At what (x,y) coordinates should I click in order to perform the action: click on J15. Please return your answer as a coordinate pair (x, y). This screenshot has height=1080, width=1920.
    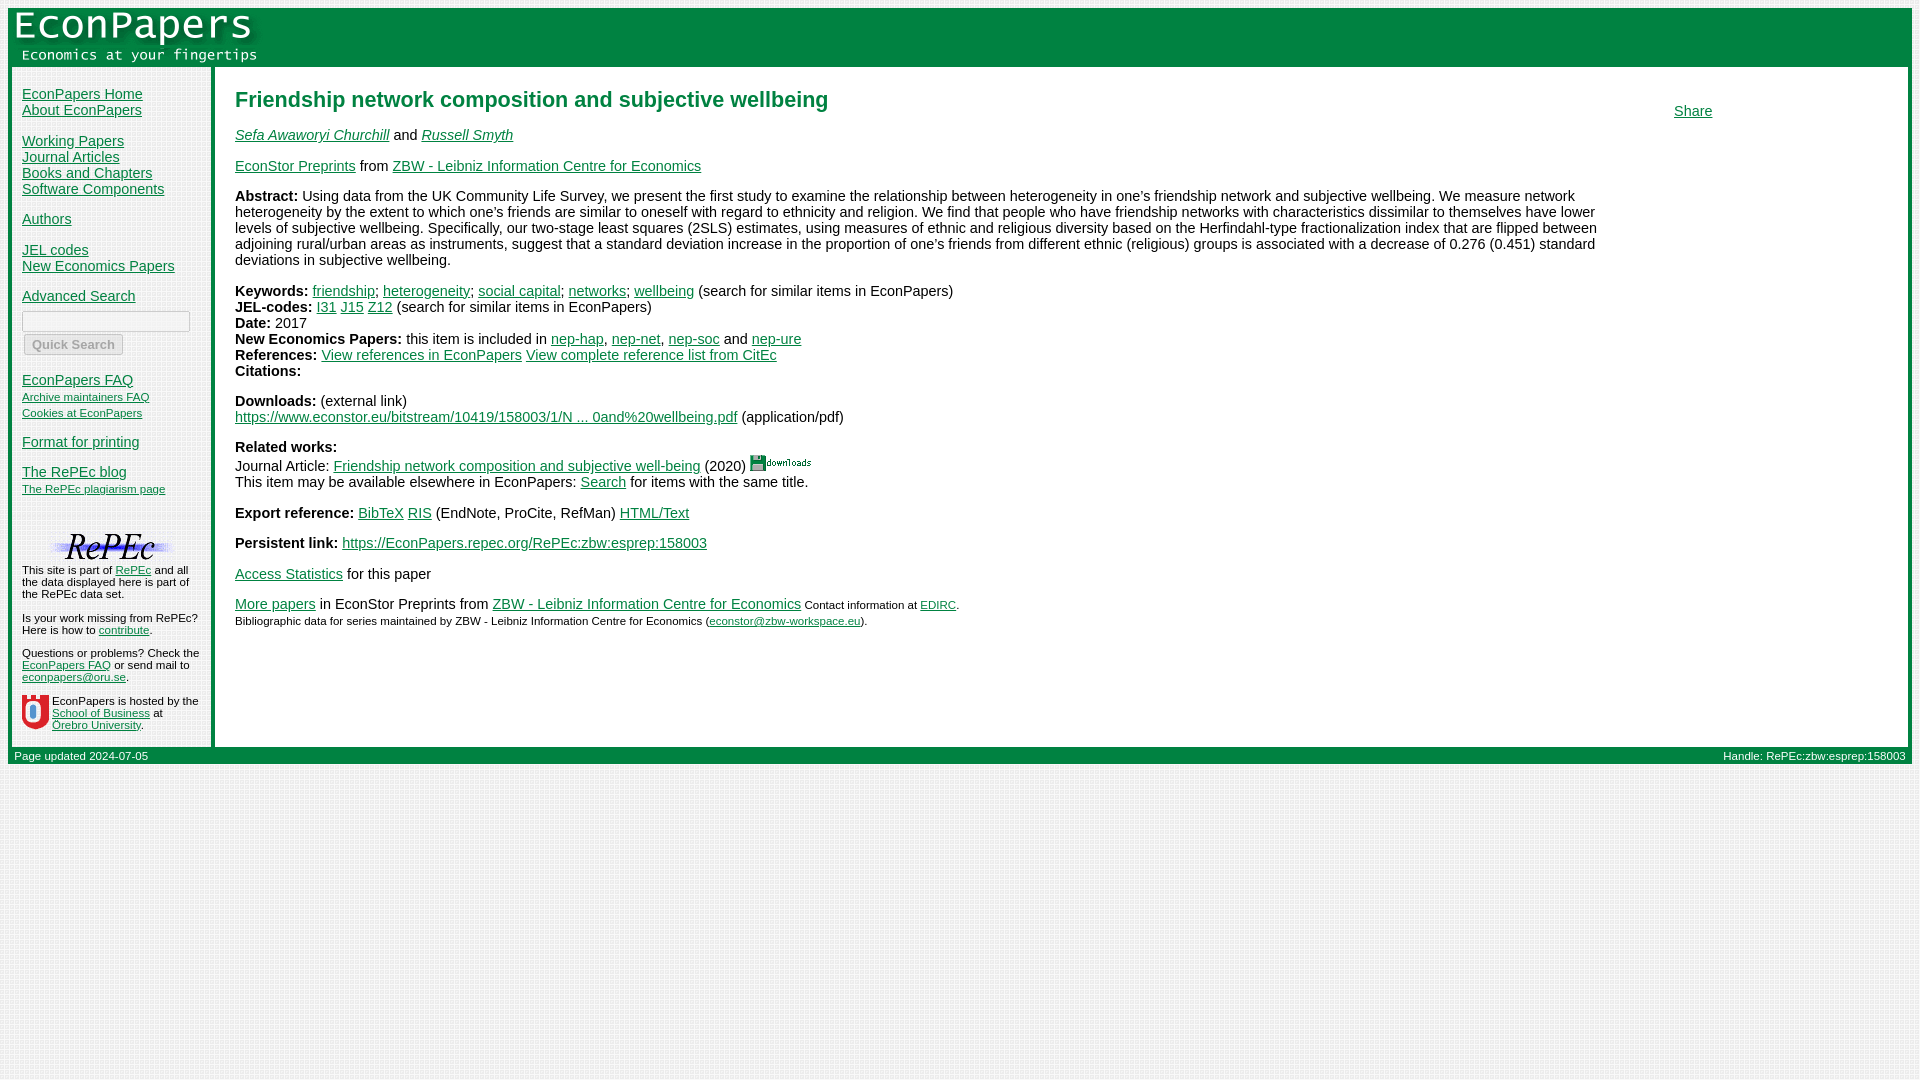
    Looking at the image, I should click on (352, 307).